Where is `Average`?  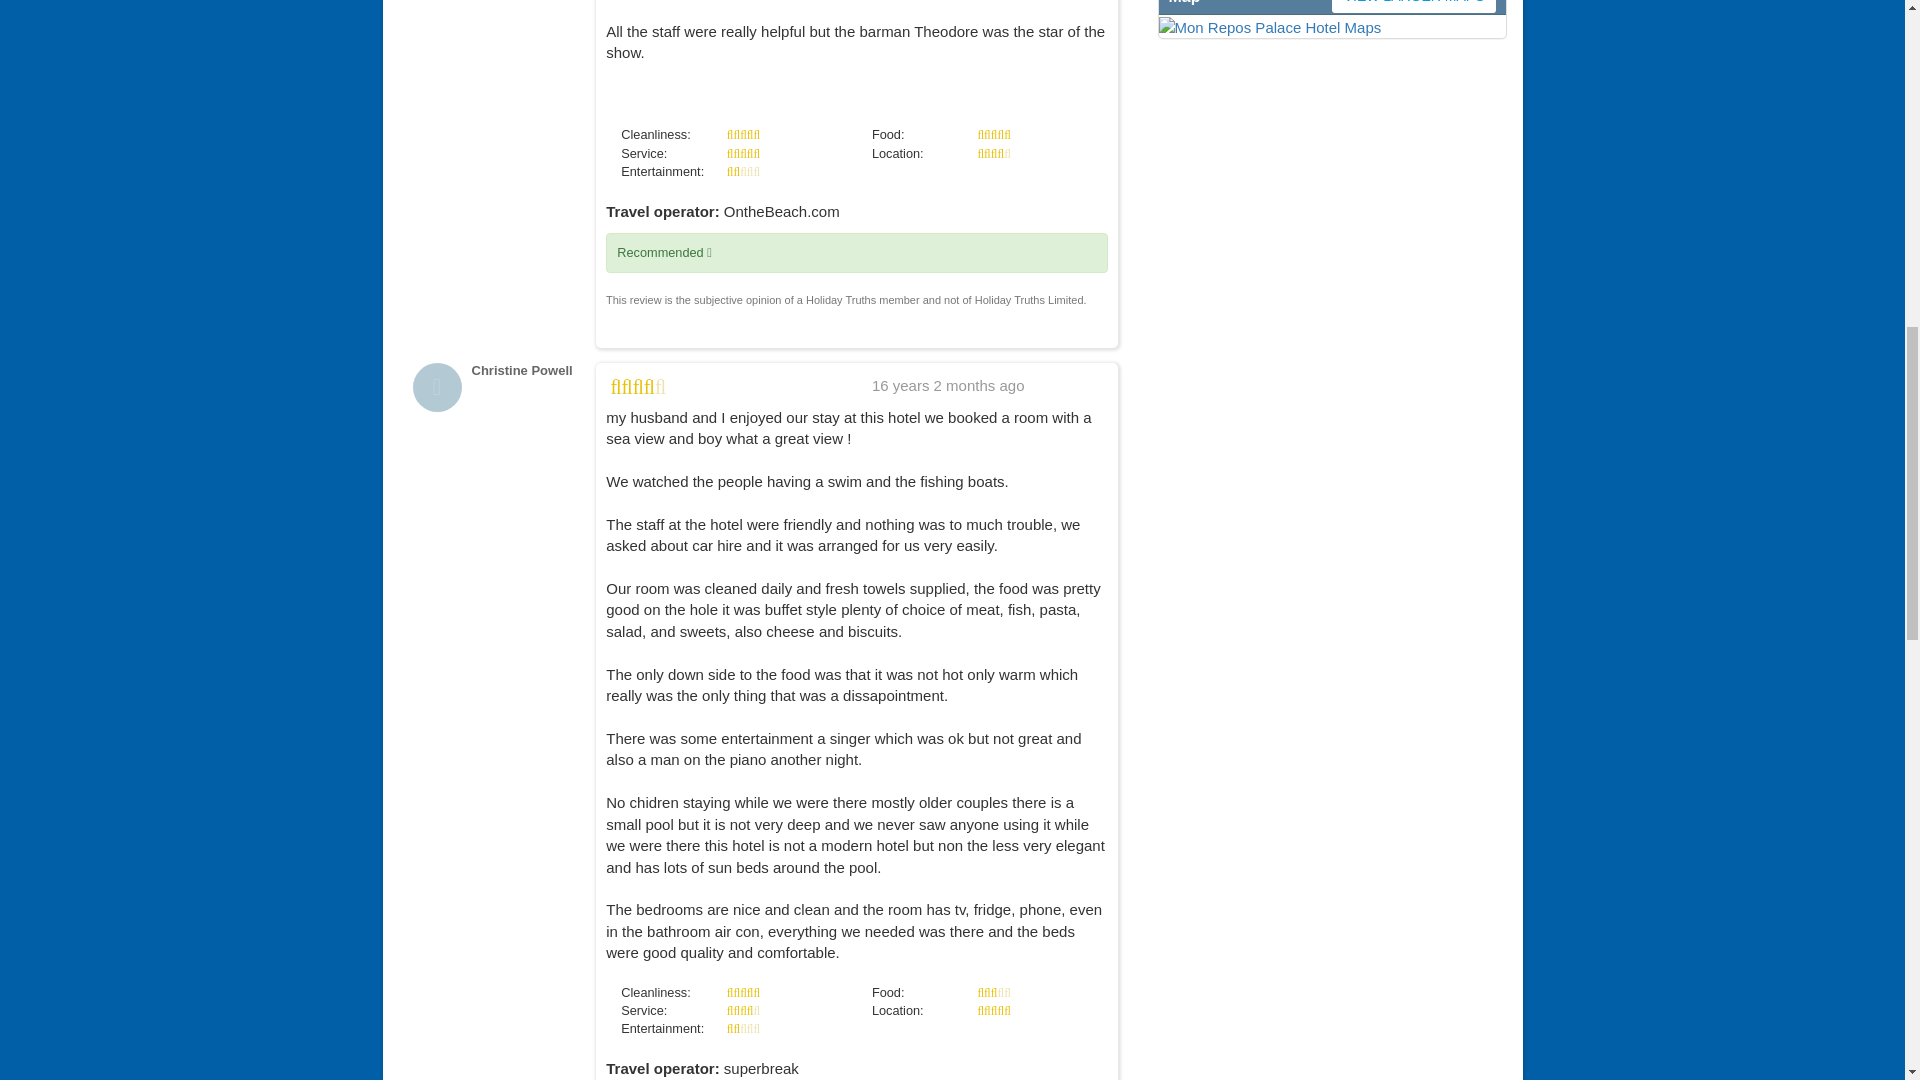 Average is located at coordinates (744, 1028).